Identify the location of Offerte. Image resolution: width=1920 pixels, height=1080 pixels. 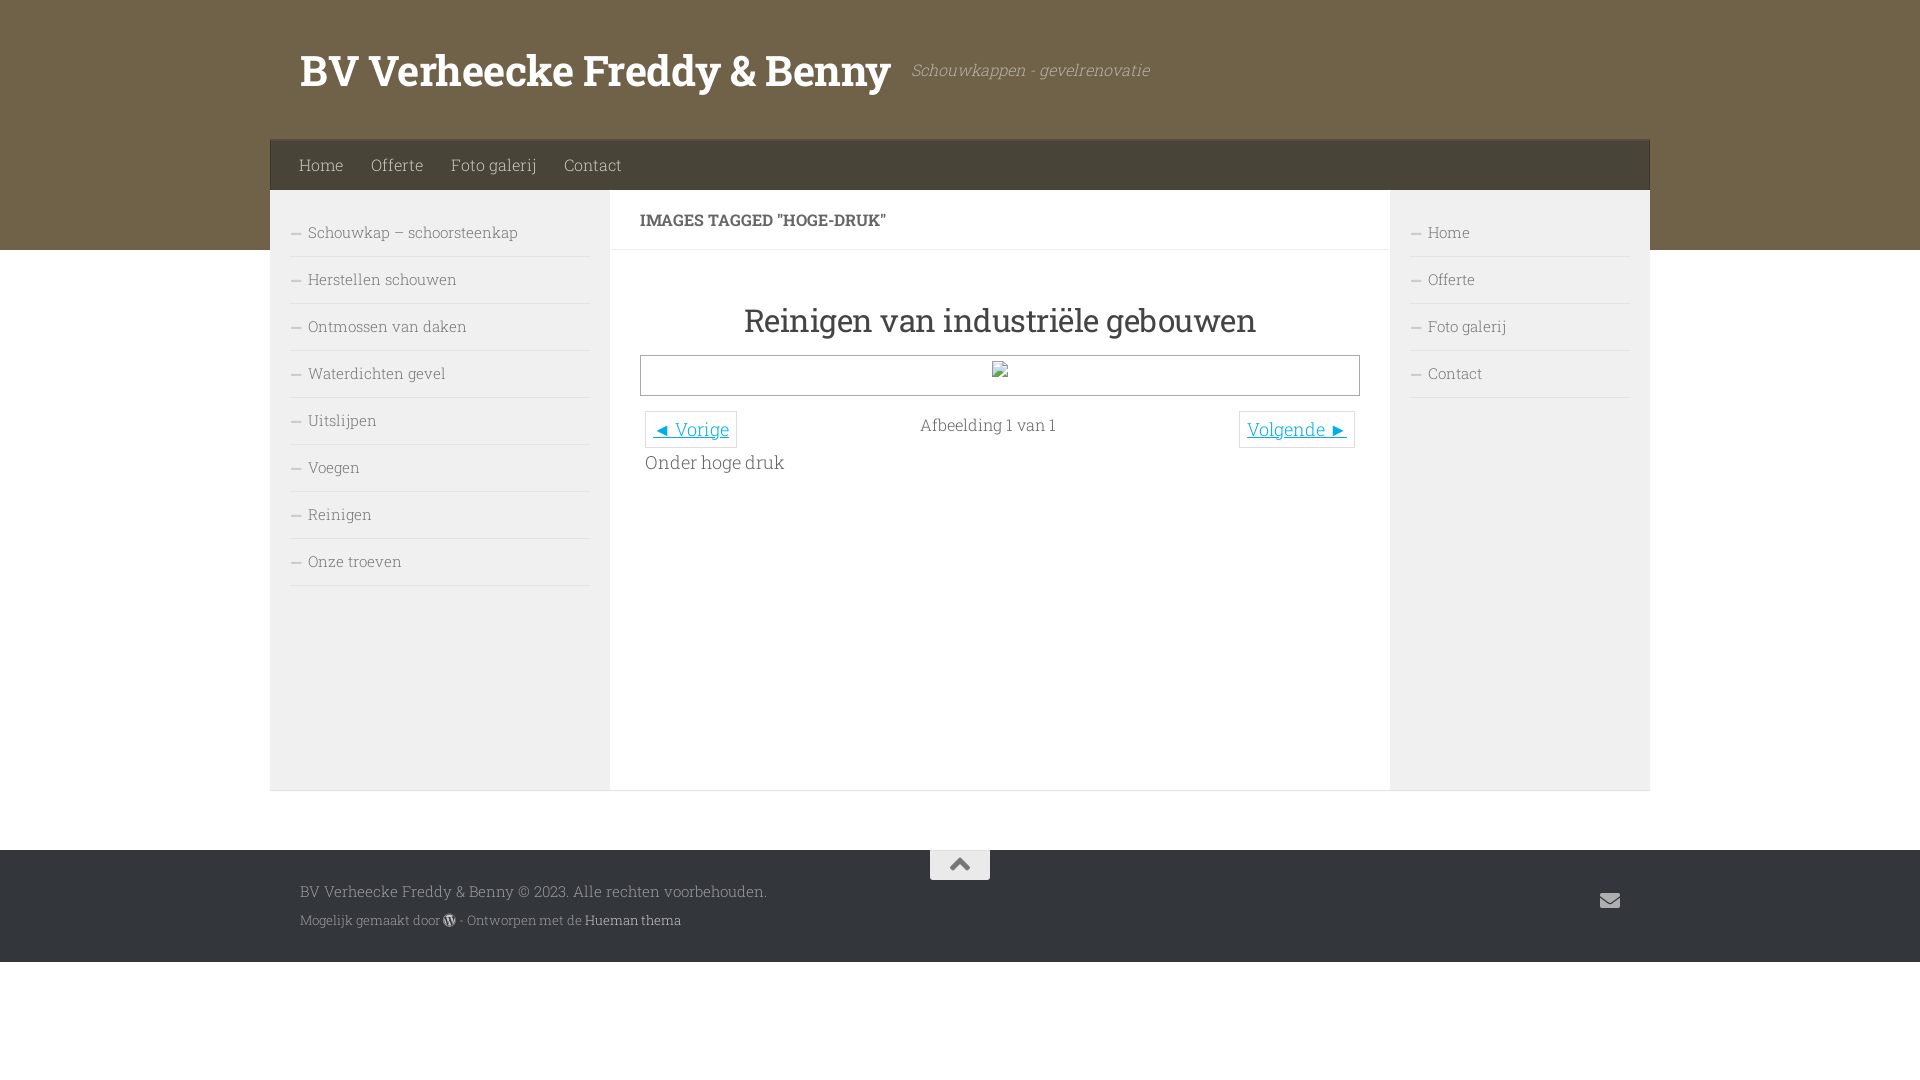
(397, 165).